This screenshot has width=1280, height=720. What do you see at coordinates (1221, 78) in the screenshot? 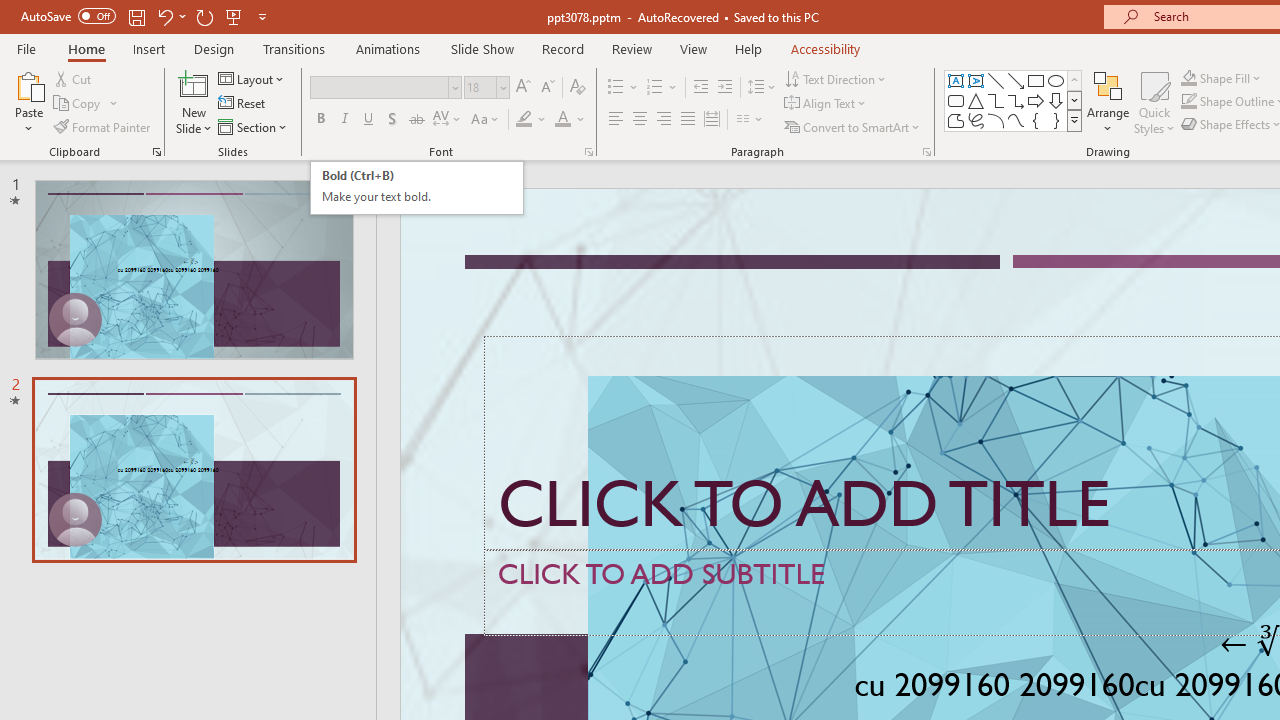
I see `Shape Fill` at bounding box center [1221, 78].